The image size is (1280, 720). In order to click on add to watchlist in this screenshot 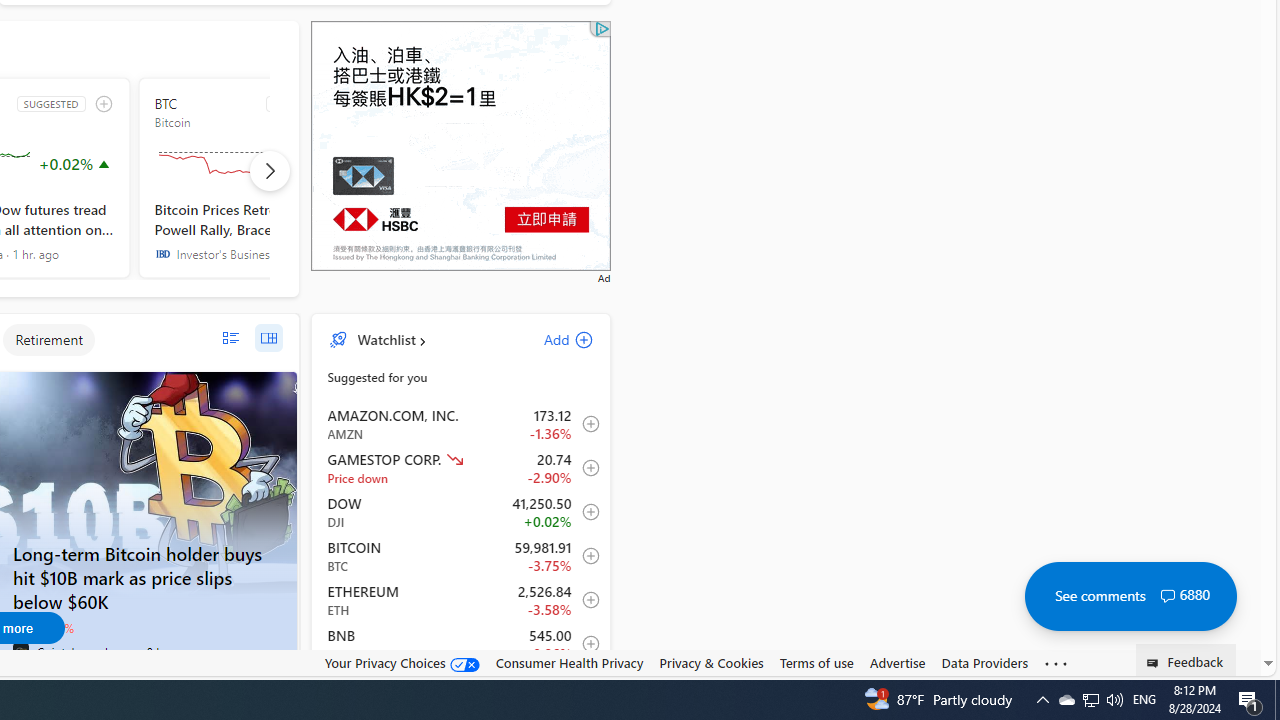, I will do `click(104, 104)`.